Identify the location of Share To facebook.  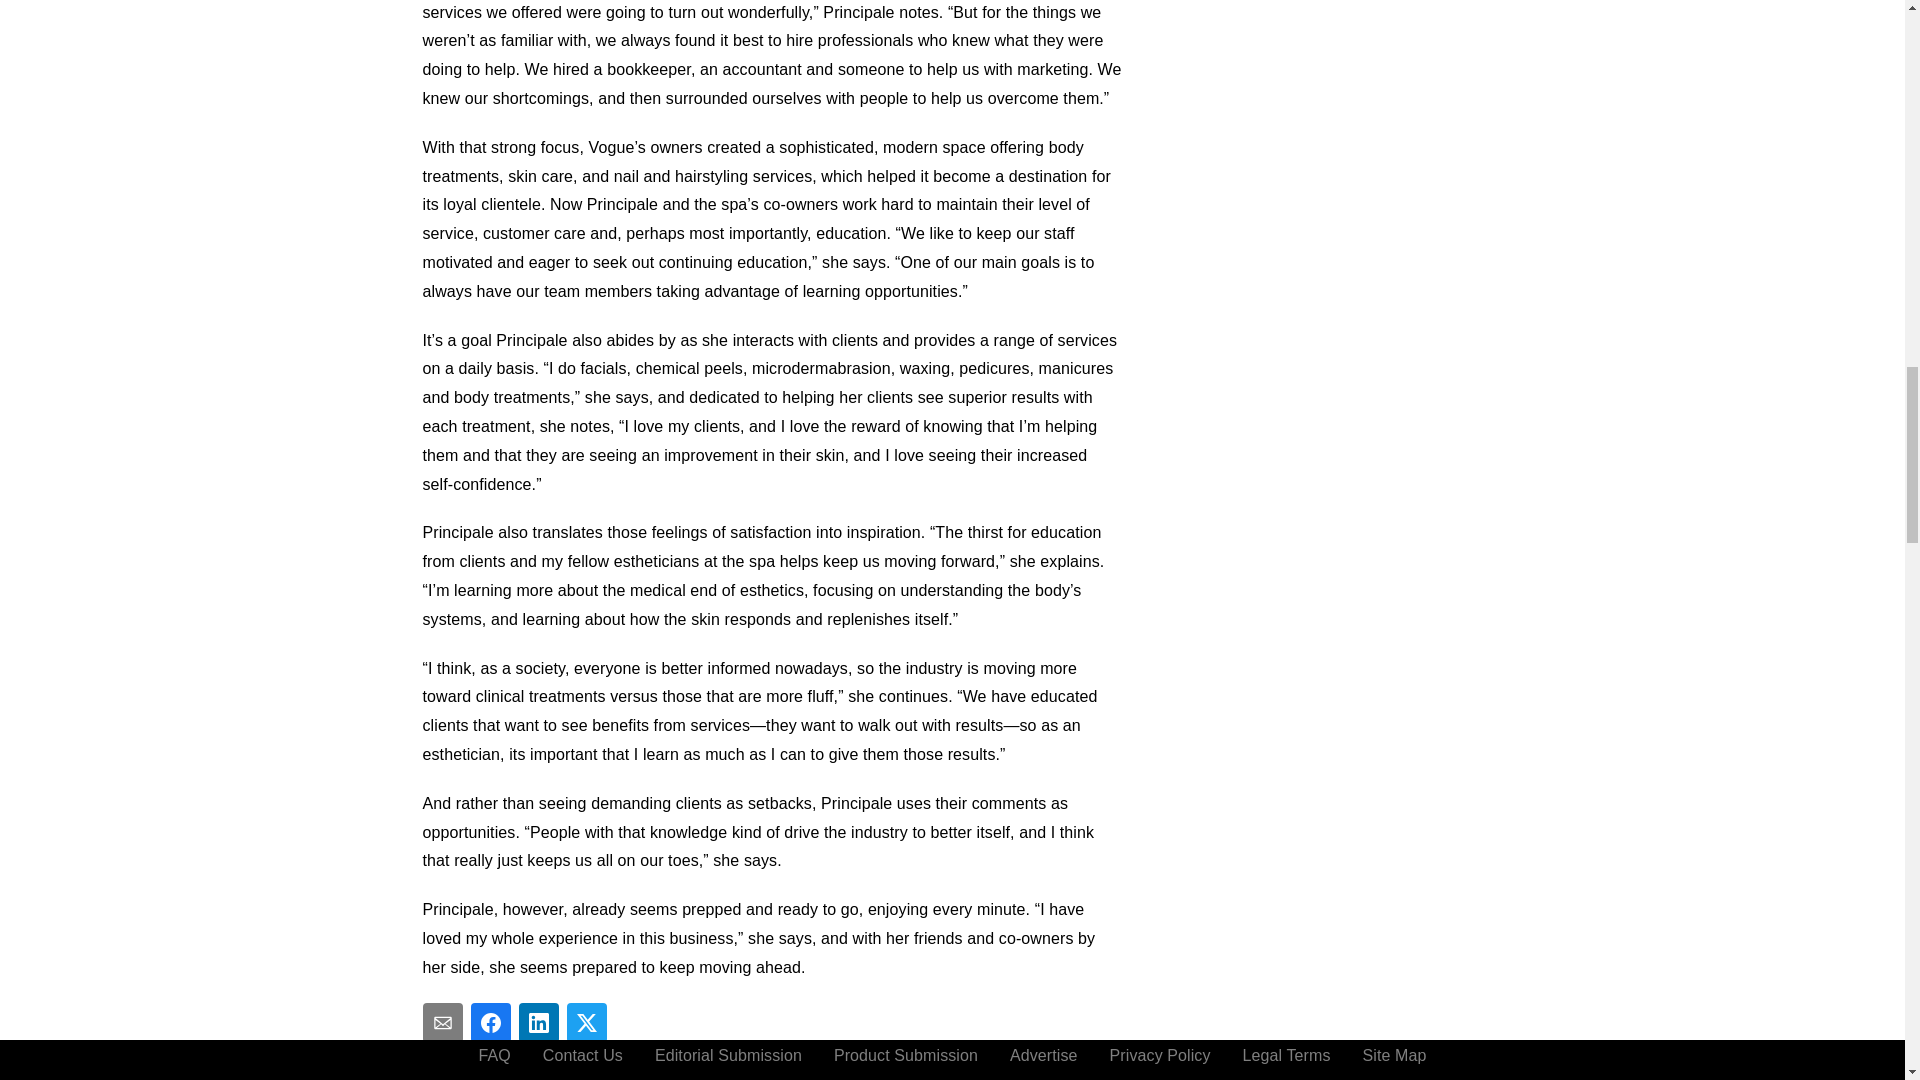
(490, 1023).